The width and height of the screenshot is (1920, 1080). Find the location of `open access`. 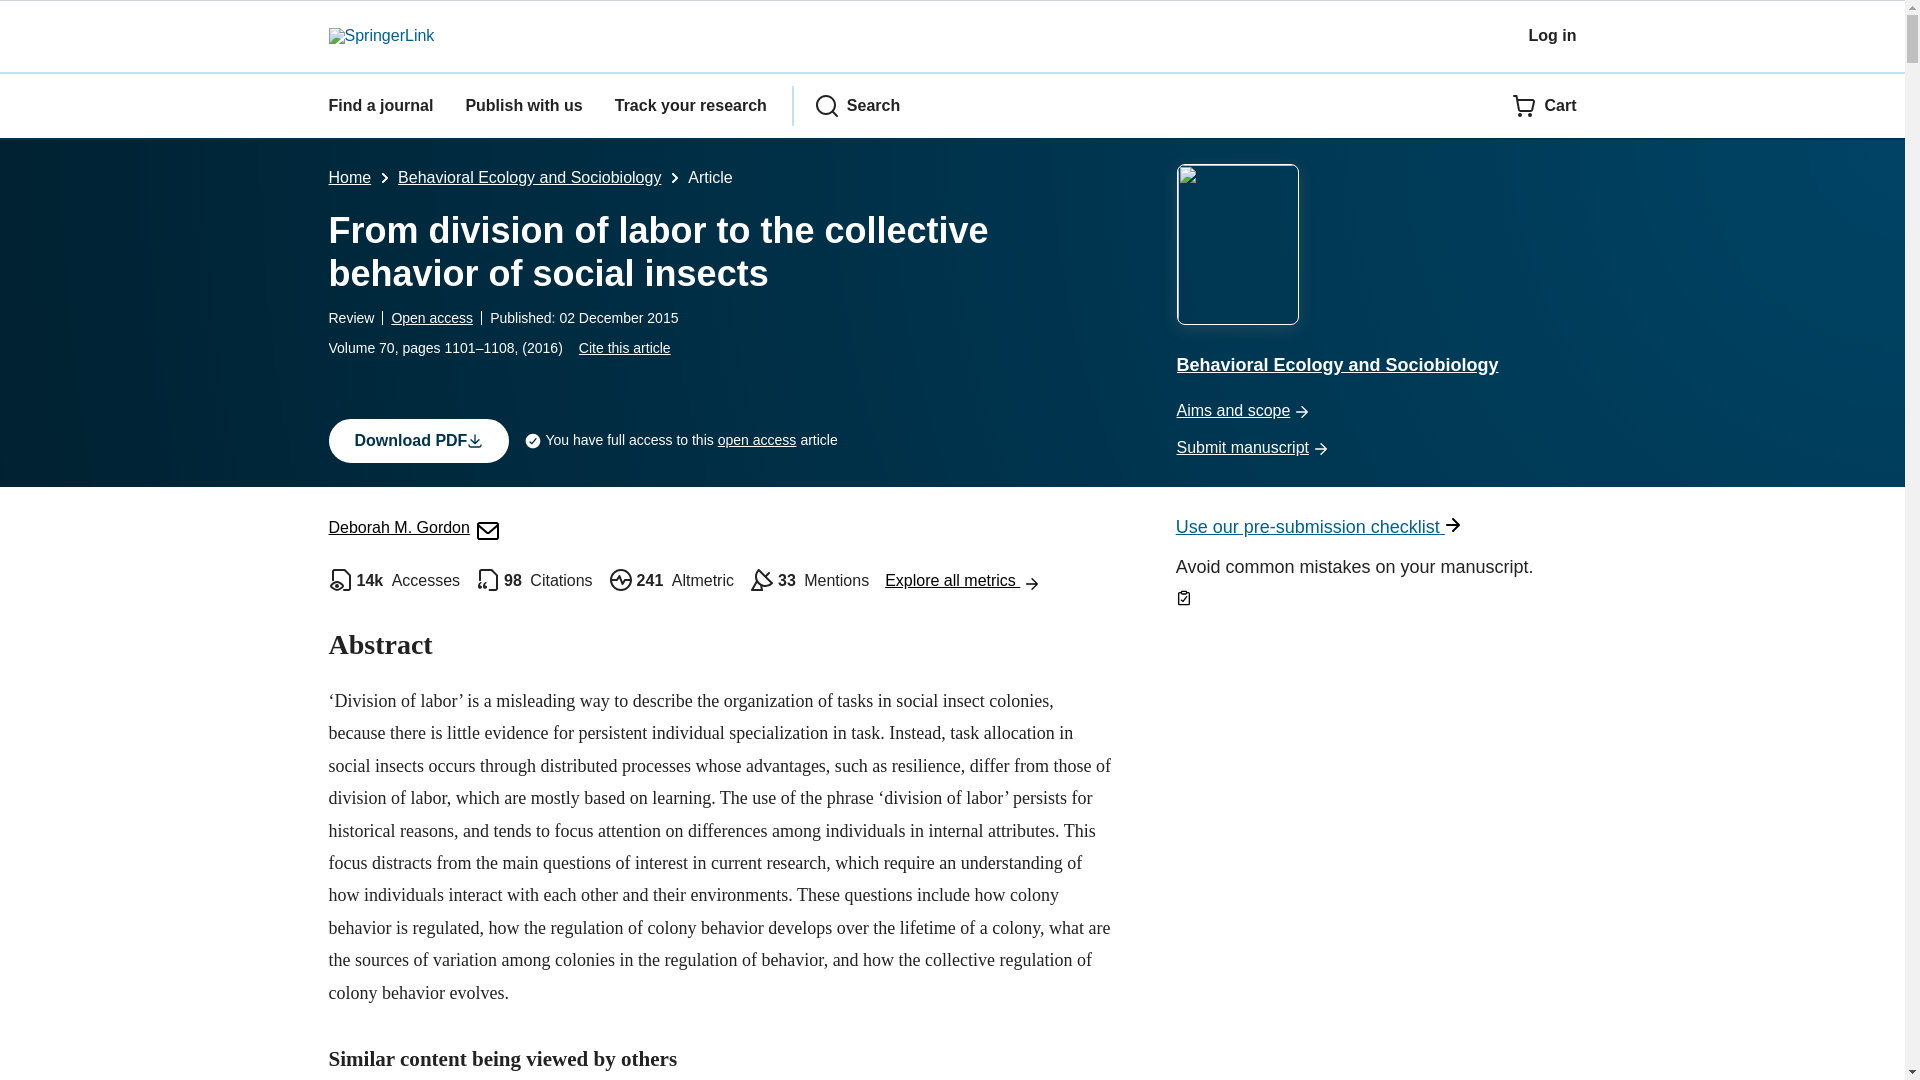

open access is located at coordinates (757, 440).